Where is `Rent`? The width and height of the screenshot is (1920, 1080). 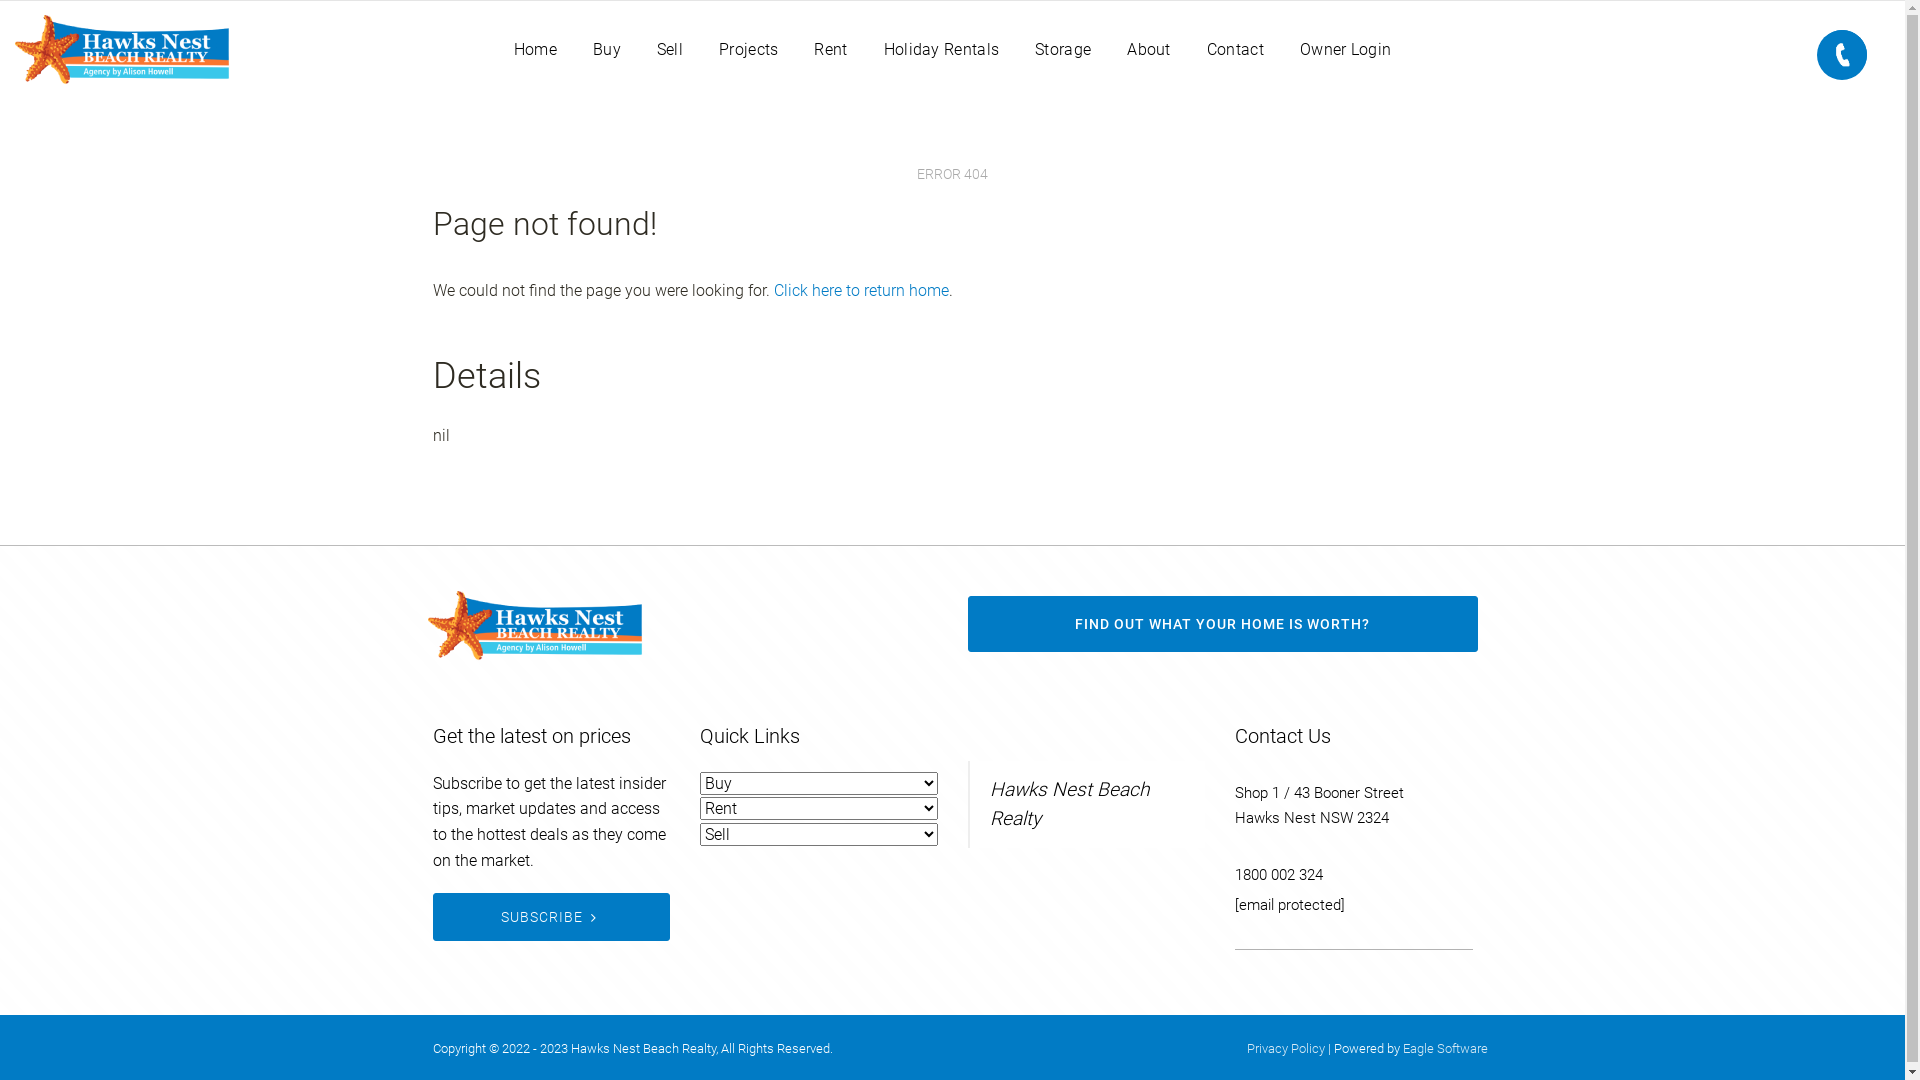
Rent is located at coordinates (830, 50).